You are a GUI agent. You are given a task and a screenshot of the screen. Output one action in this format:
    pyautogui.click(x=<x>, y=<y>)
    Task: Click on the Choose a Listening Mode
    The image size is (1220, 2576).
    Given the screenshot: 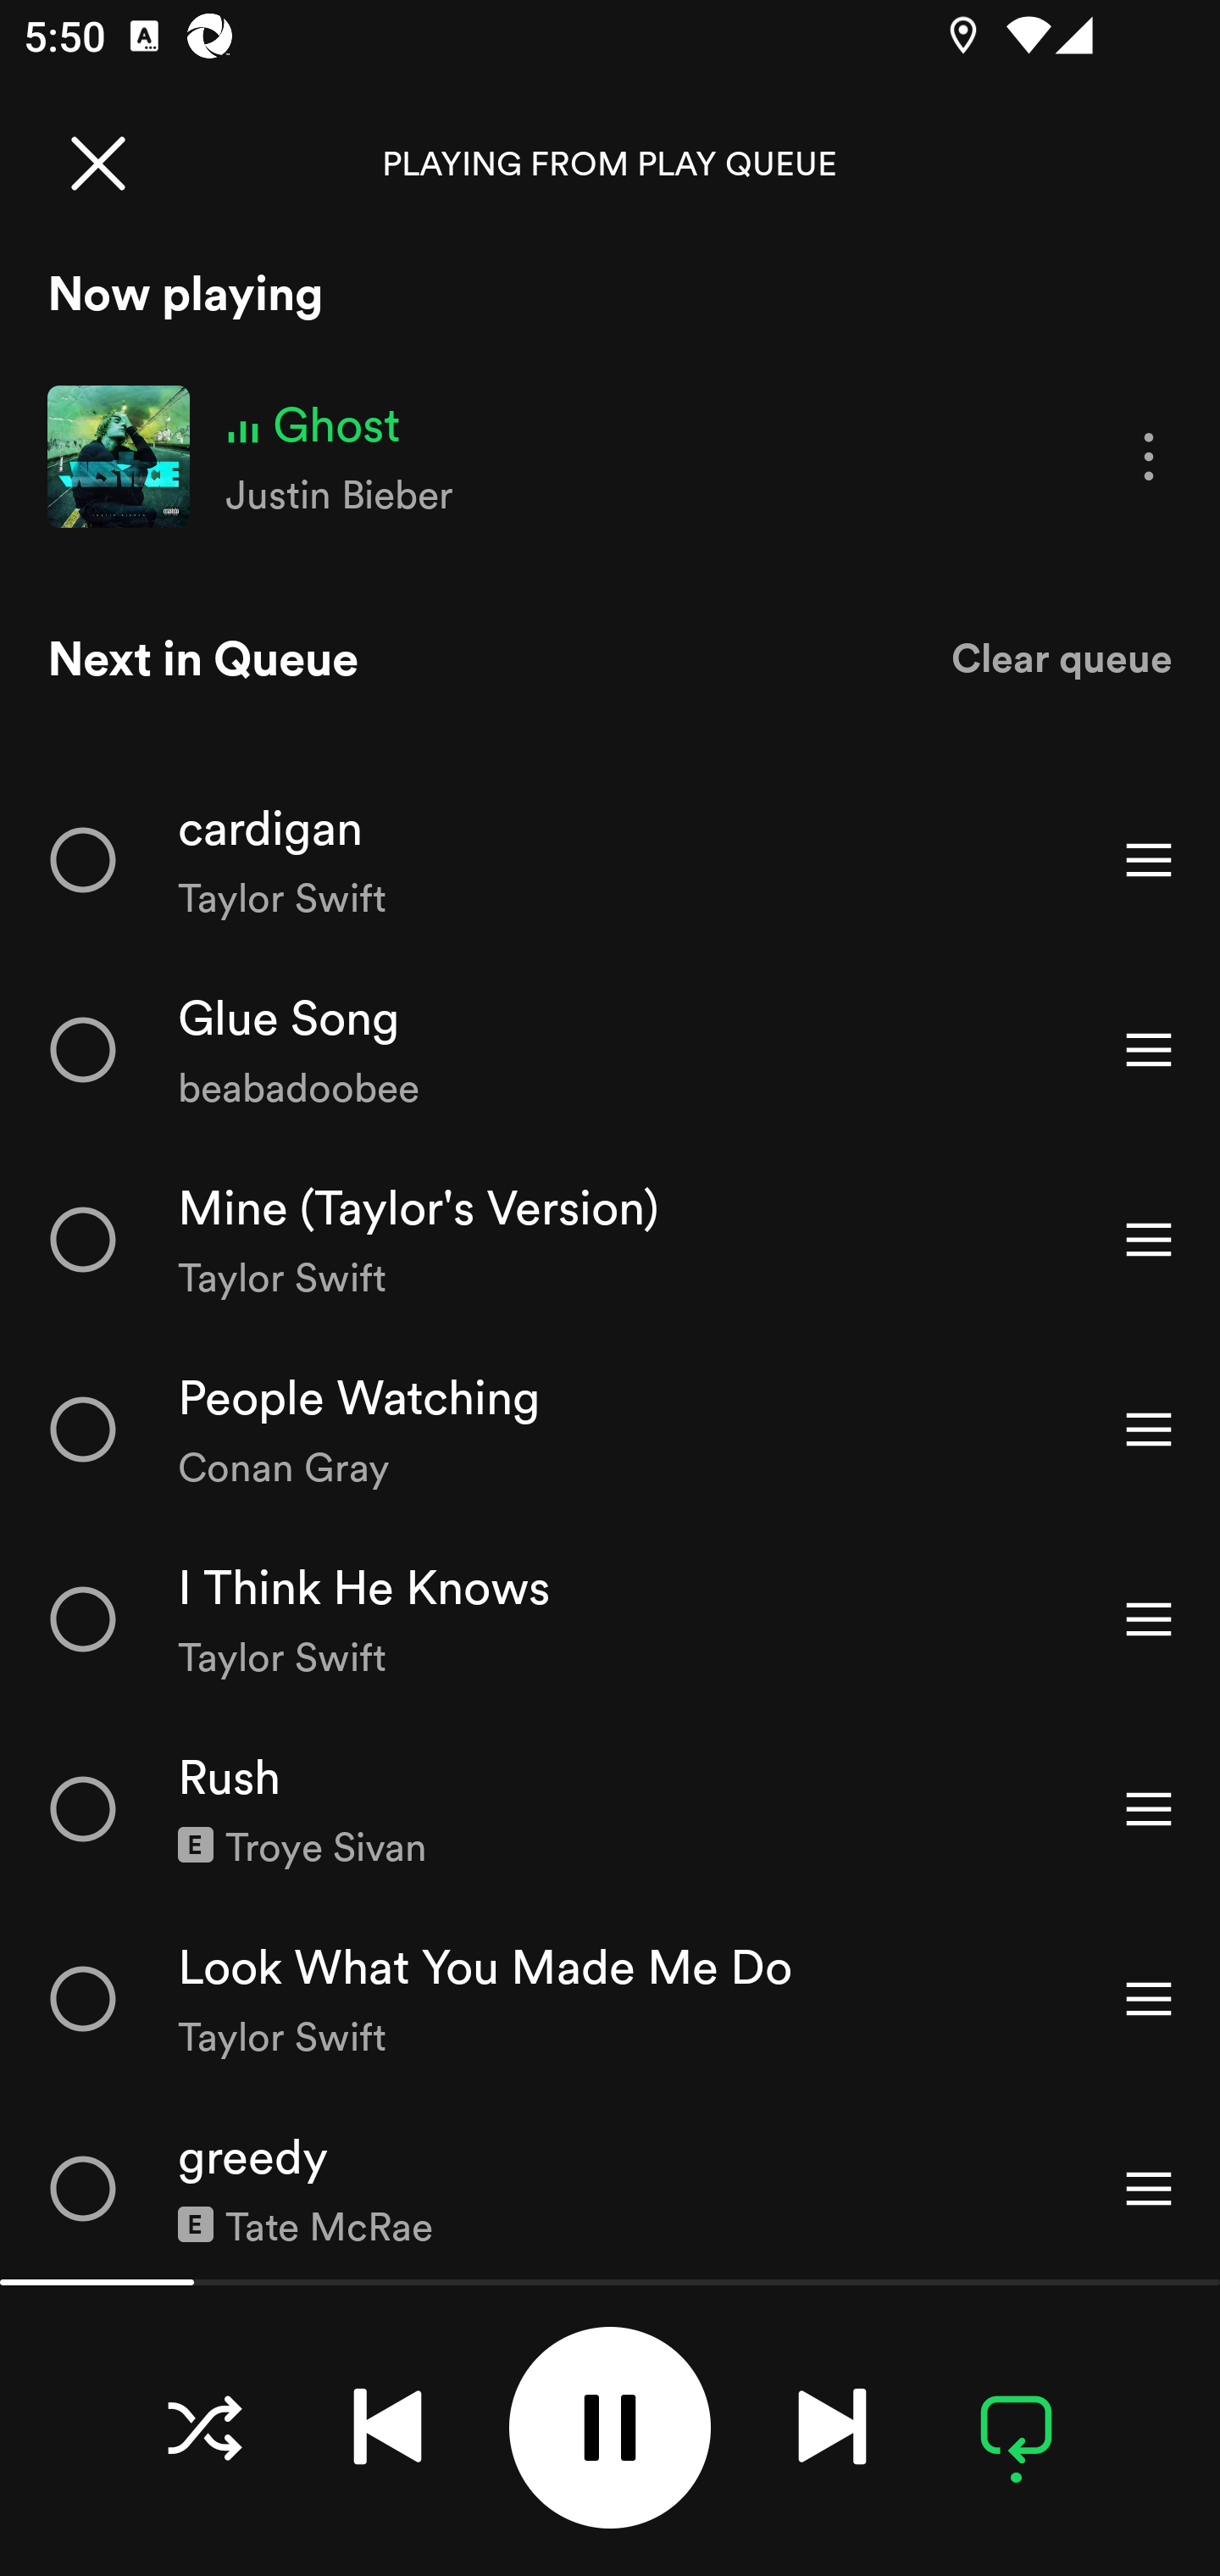 What is the action you would take?
    pyautogui.click(x=203, y=2427)
    